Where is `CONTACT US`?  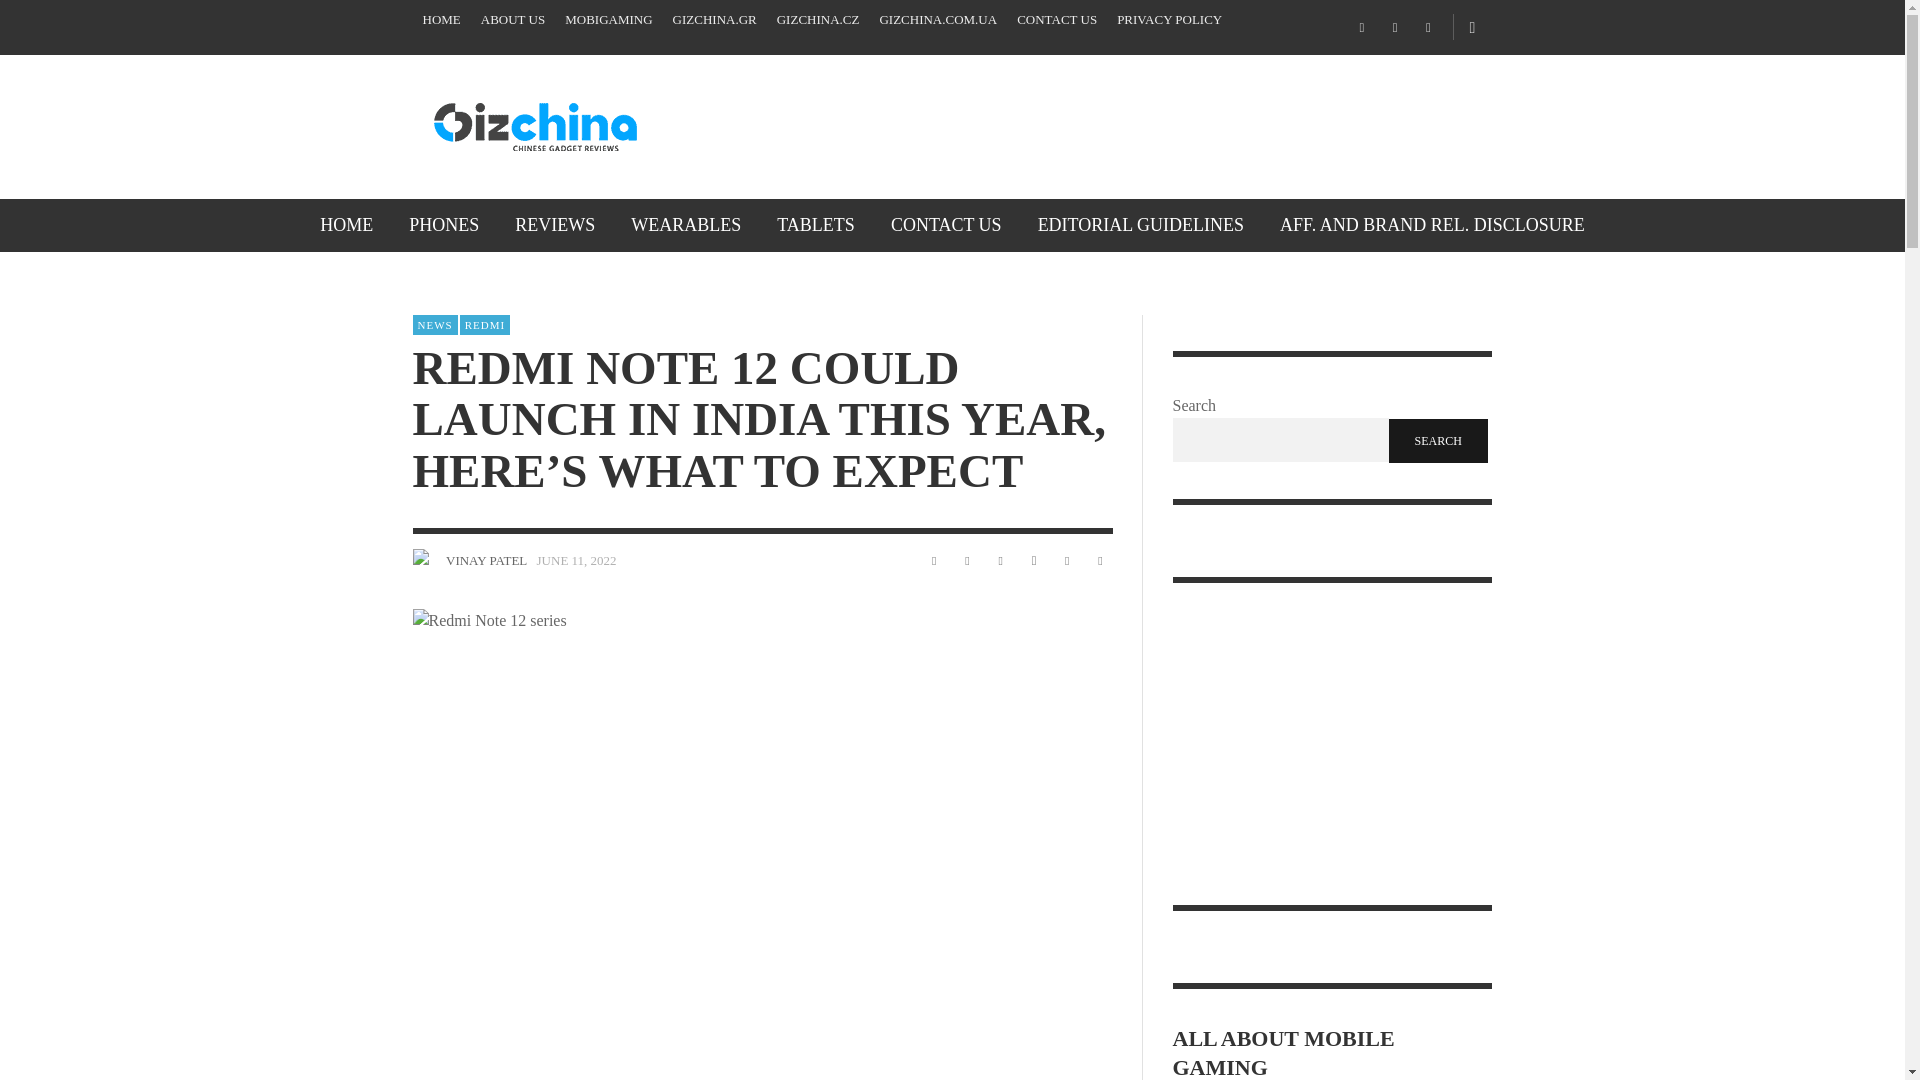 CONTACT US is located at coordinates (1056, 20).